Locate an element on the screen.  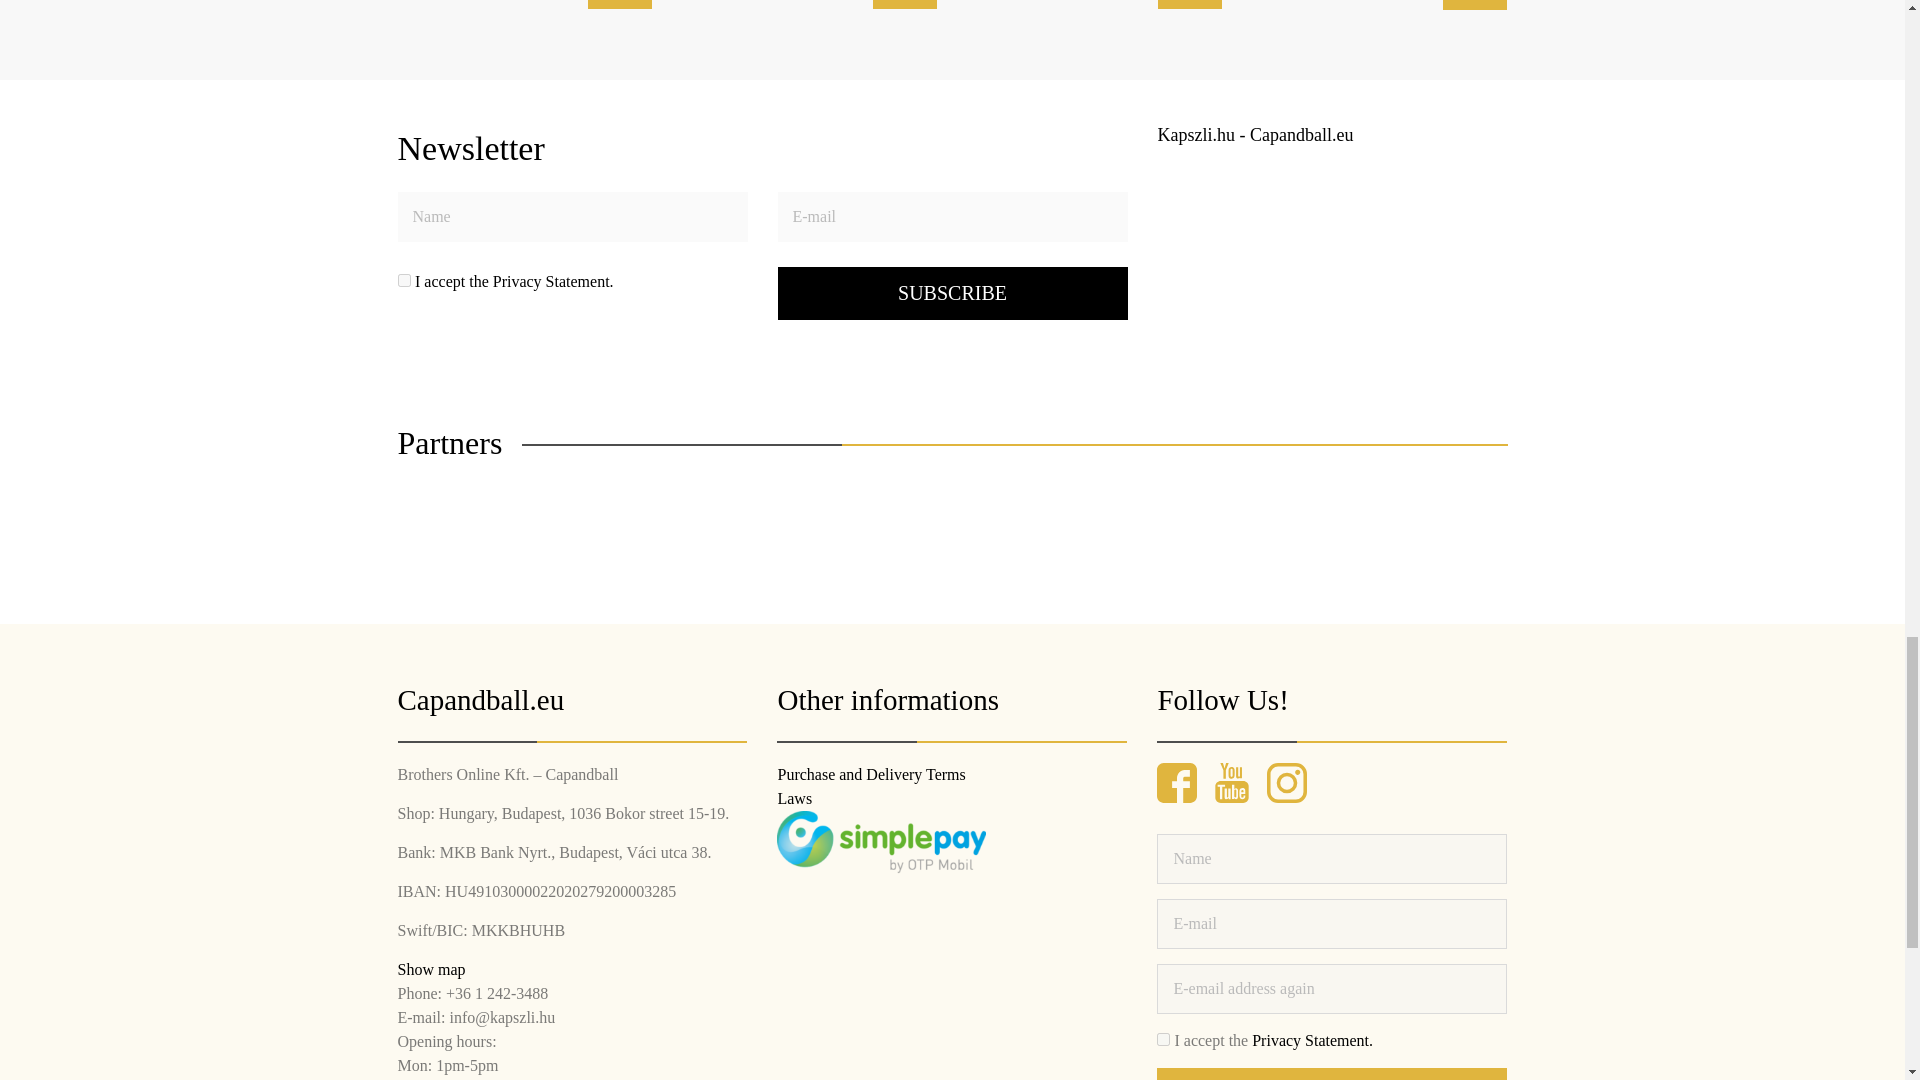
on is located at coordinates (1163, 1039).